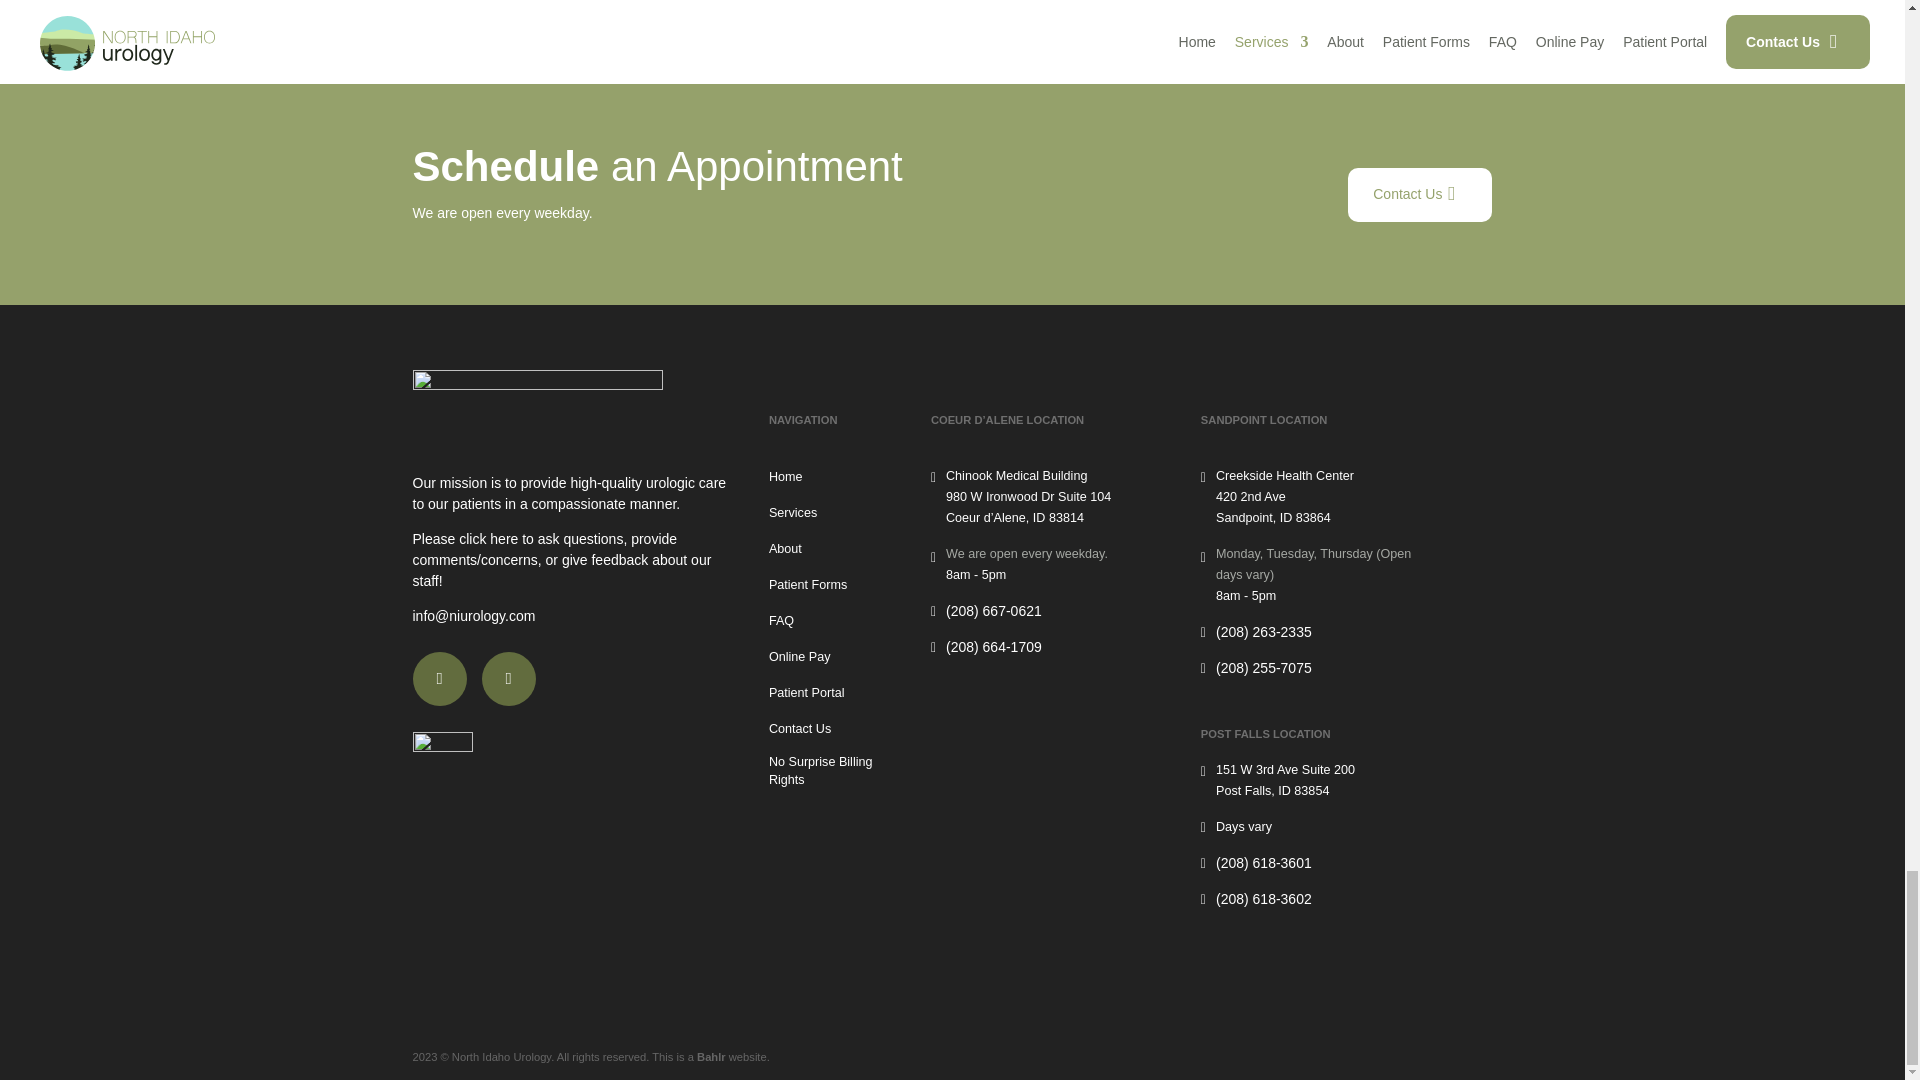 This screenshot has height=1080, width=1920. I want to click on Patient Forms, so click(808, 586).